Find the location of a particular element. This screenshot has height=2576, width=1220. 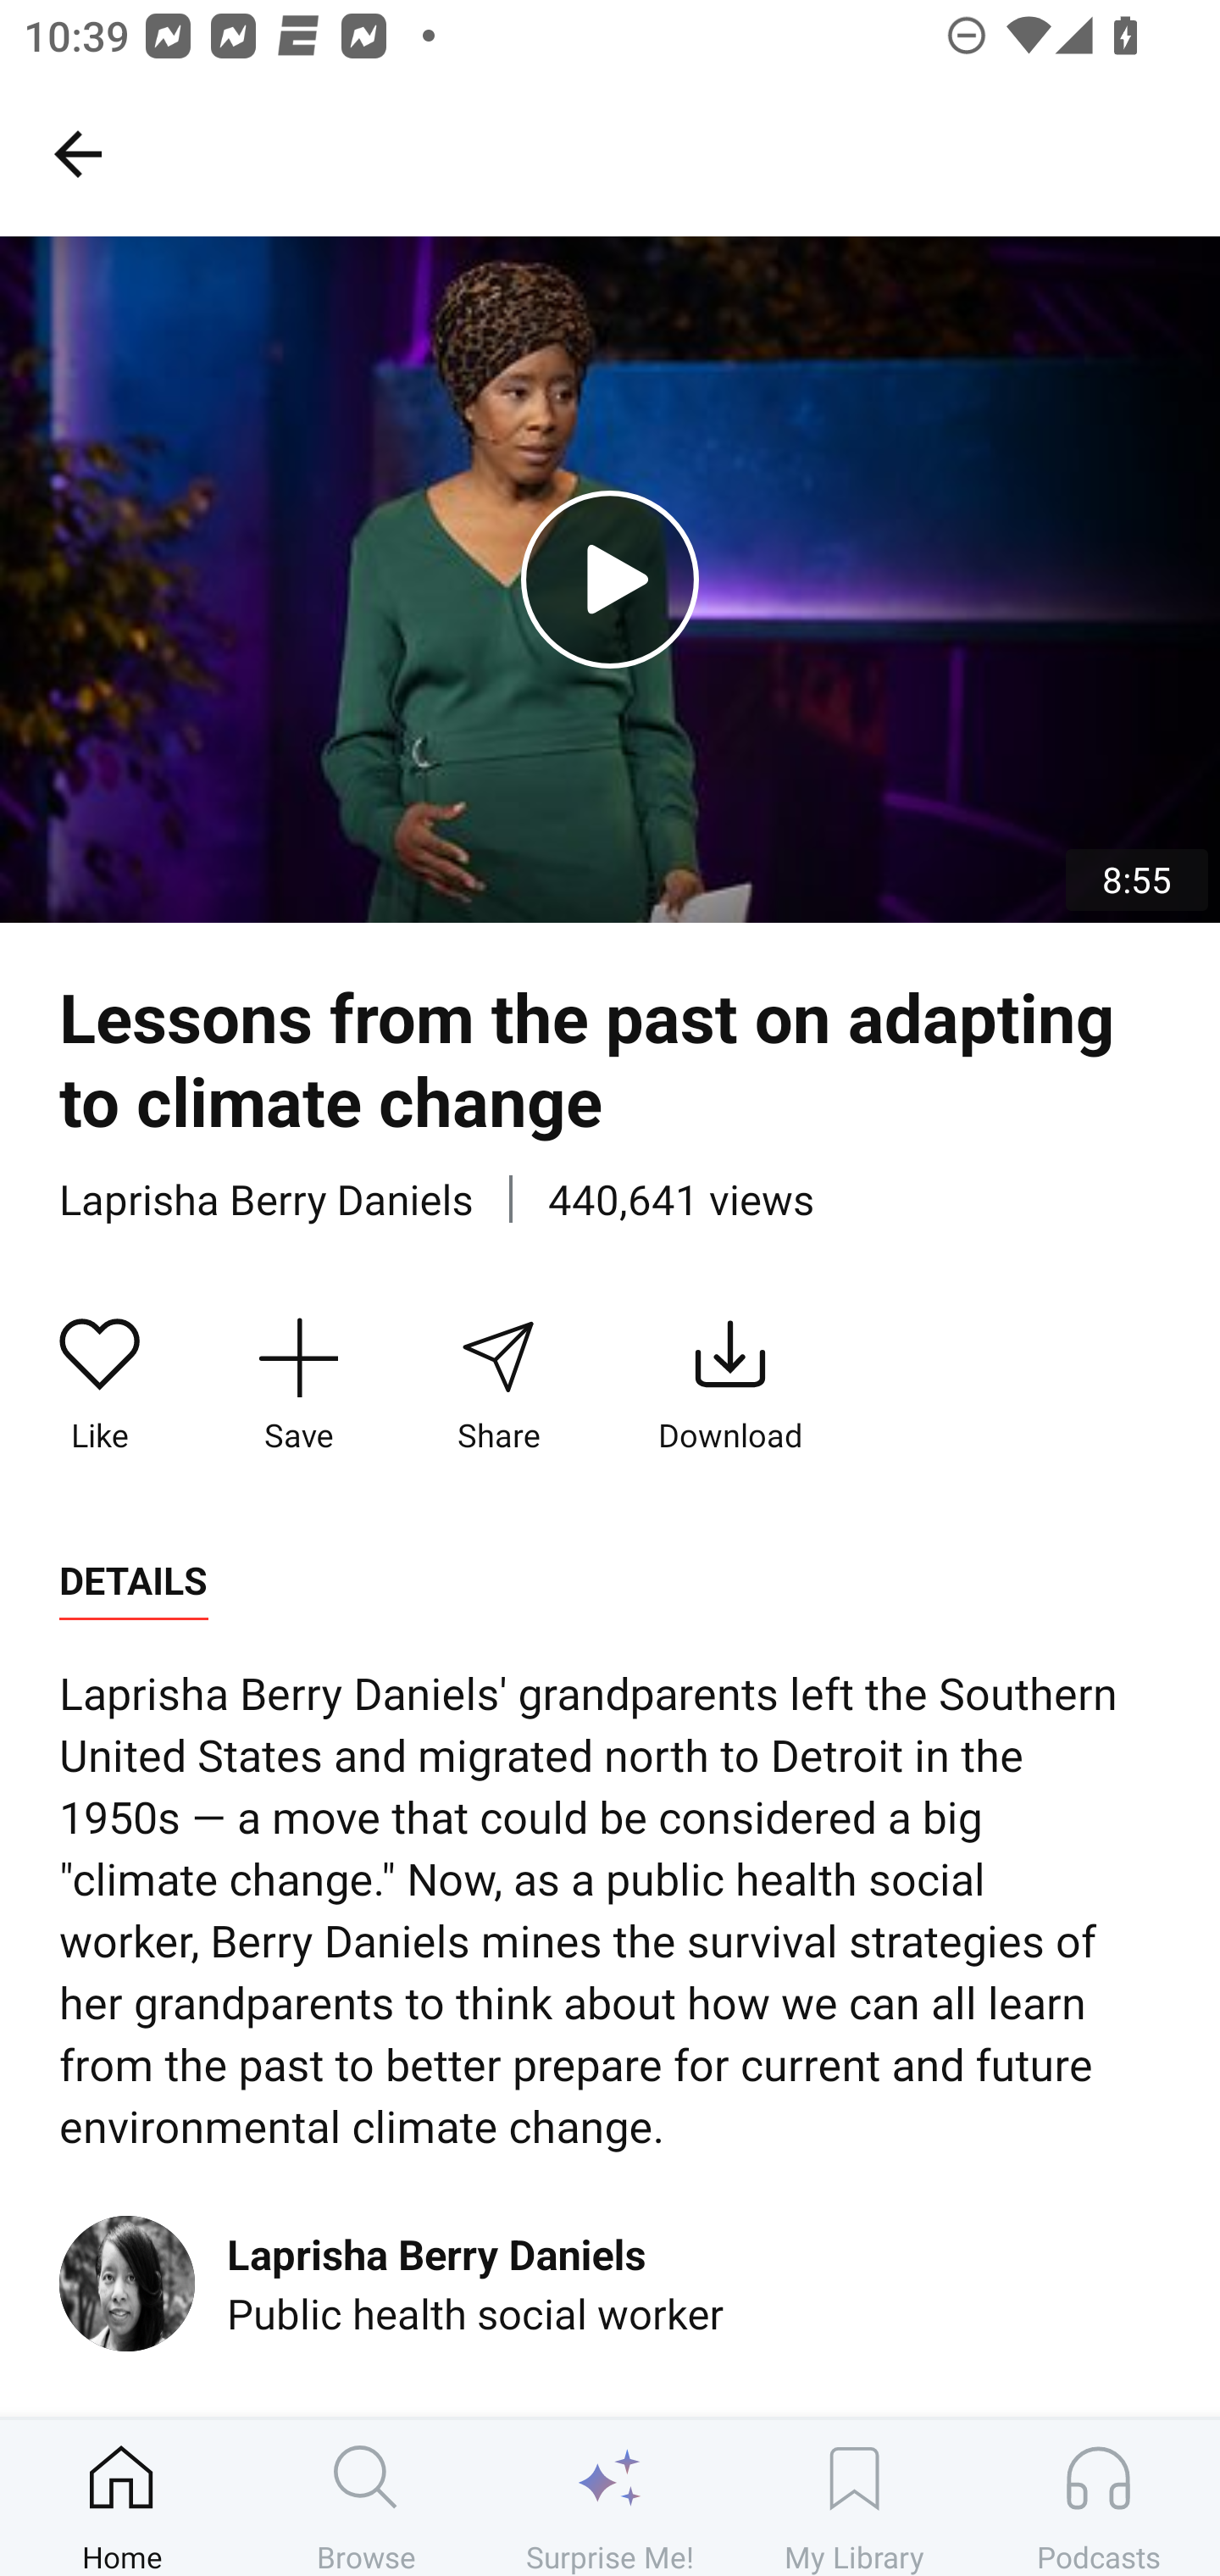

Home is located at coordinates (122, 2497).